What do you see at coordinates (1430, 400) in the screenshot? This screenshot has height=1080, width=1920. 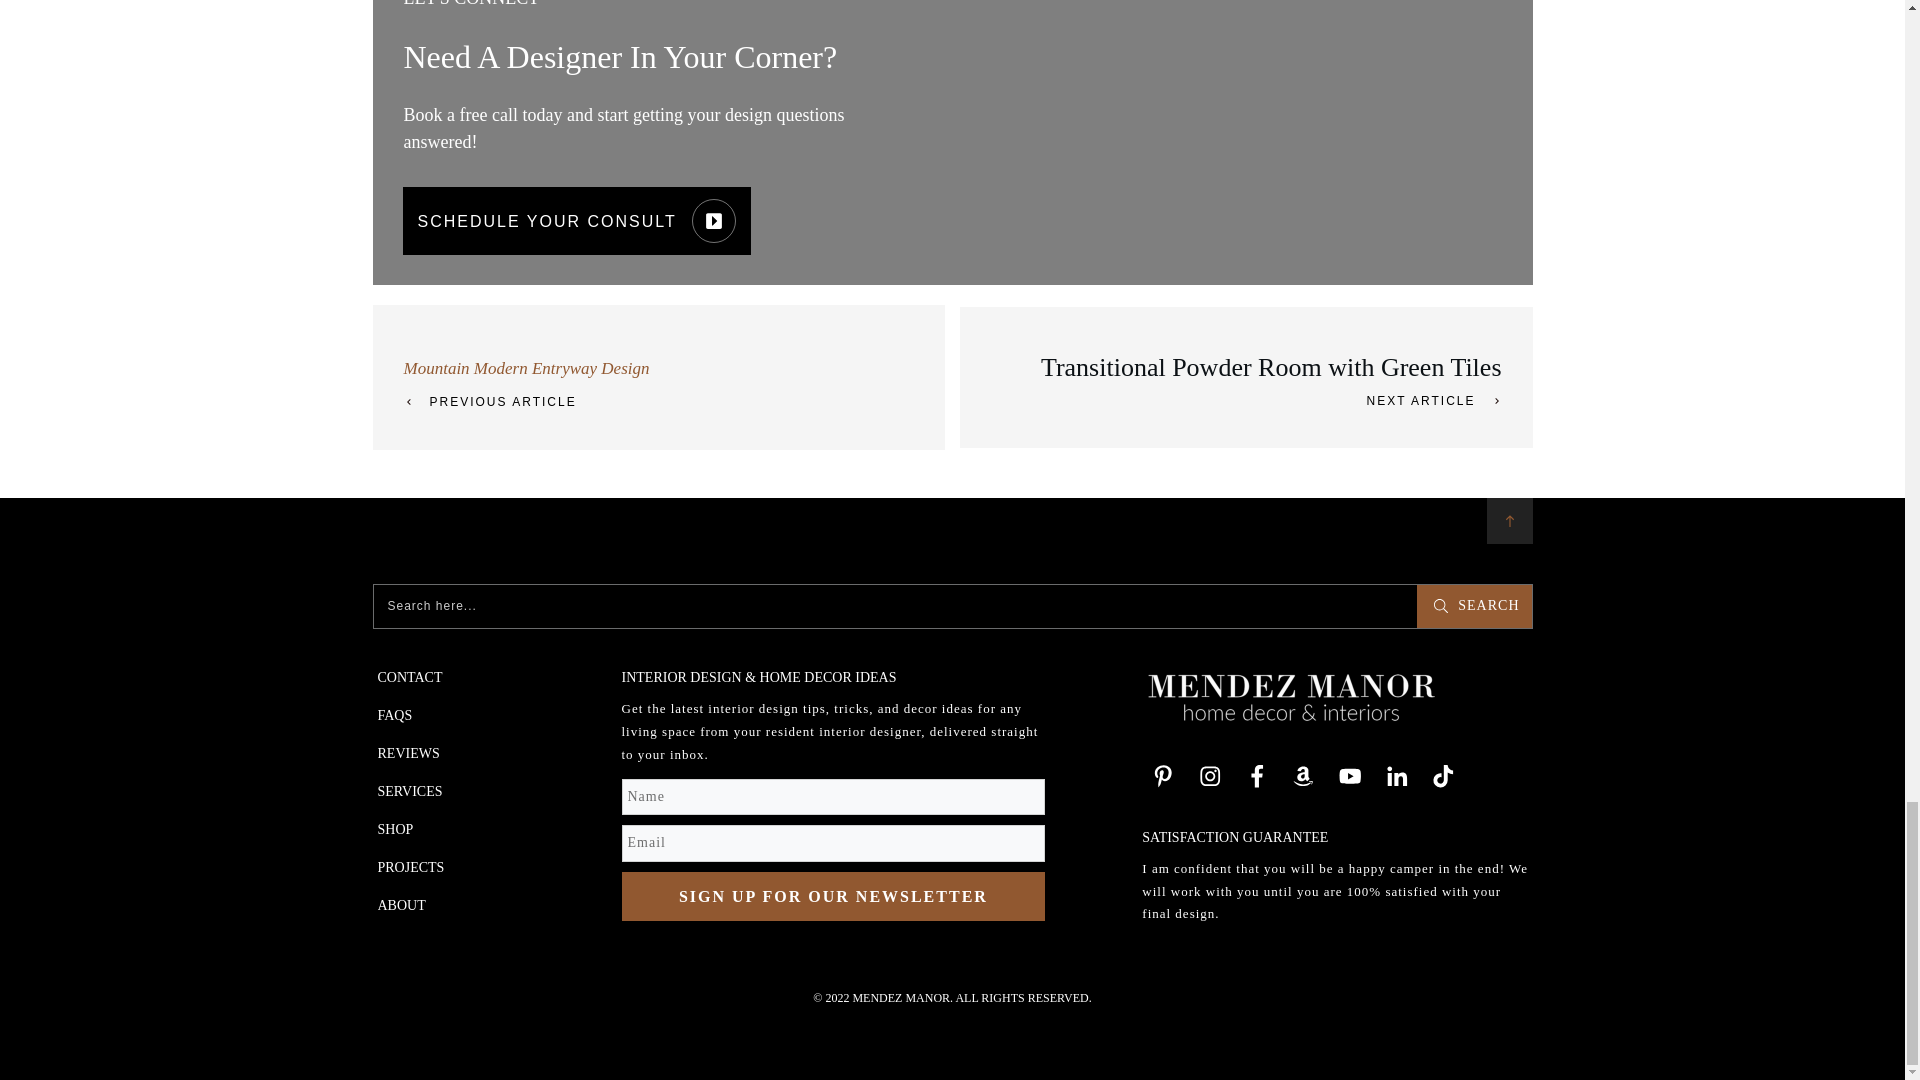 I see `NEXT ARTICLE` at bounding box center [1430, 400].